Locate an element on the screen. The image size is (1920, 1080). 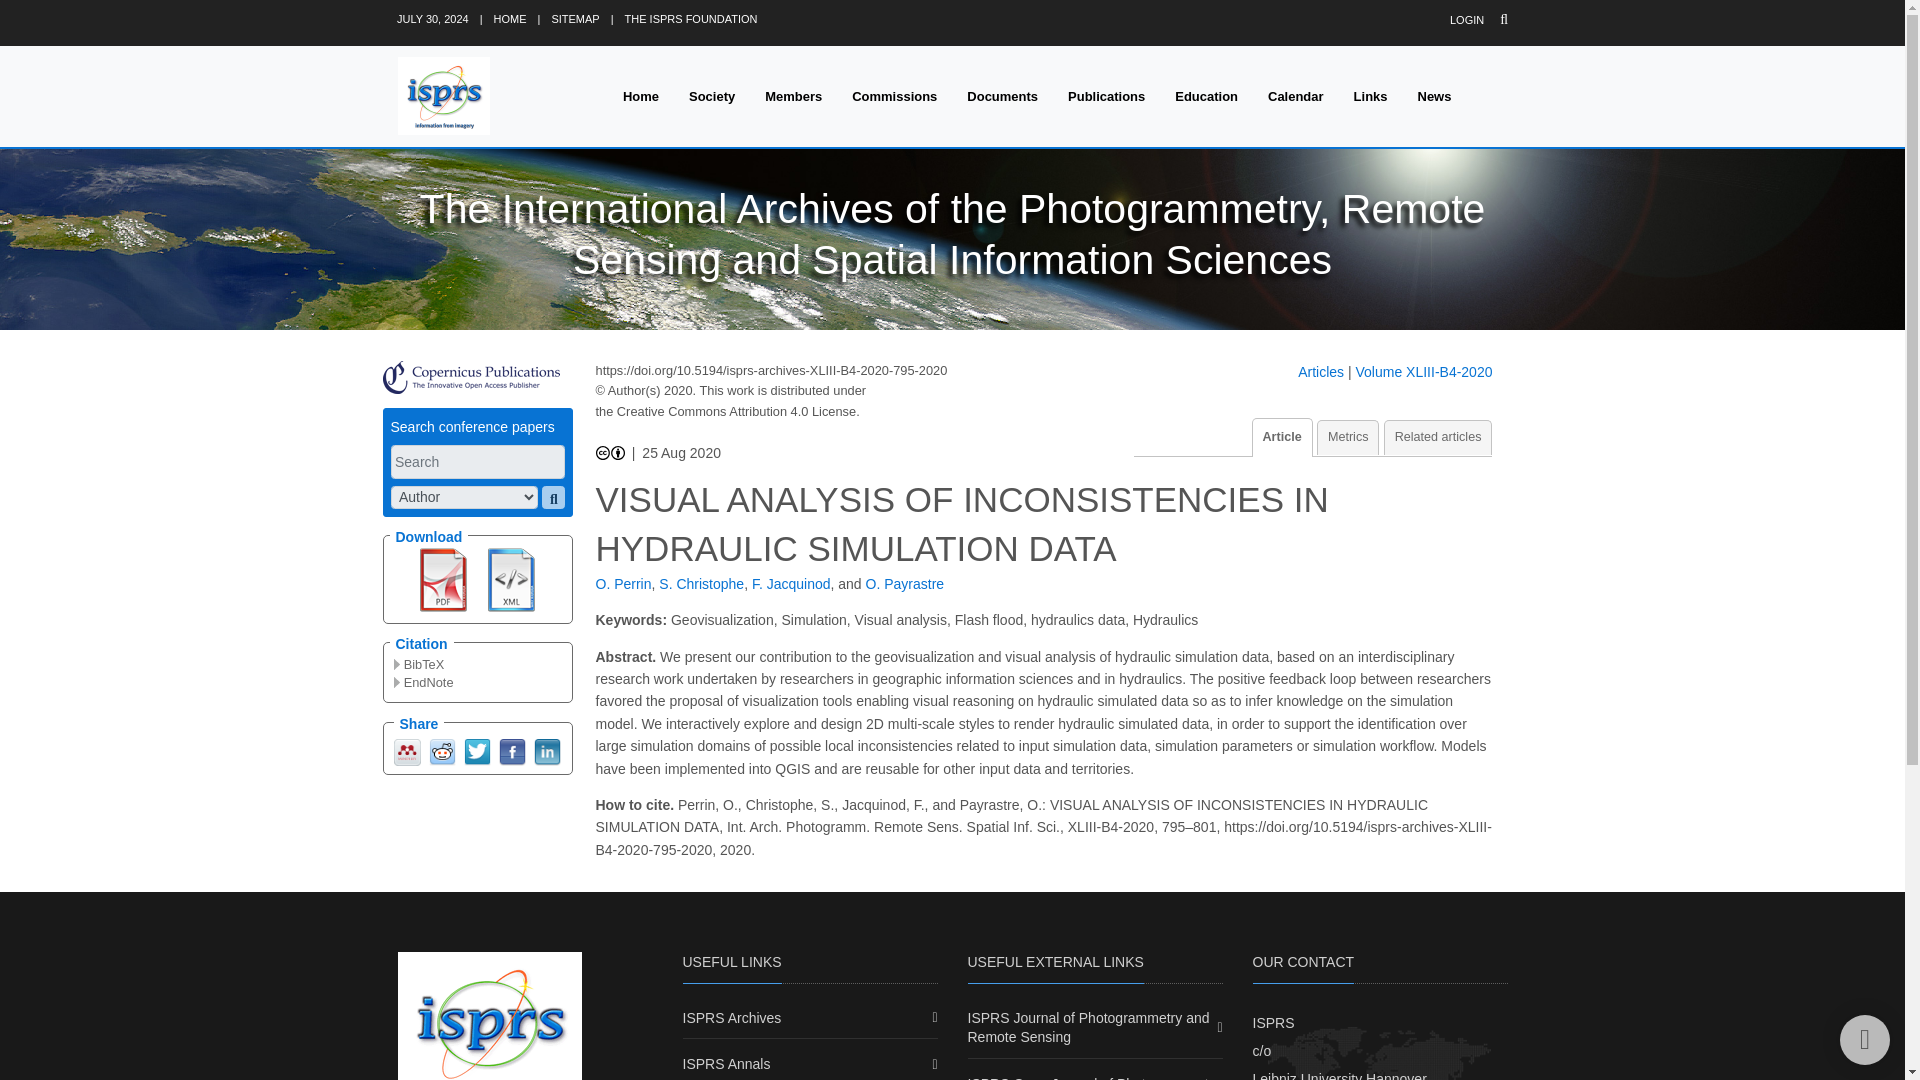
THE ISPRS FOUNDATION is located at coordinates (692, 18).